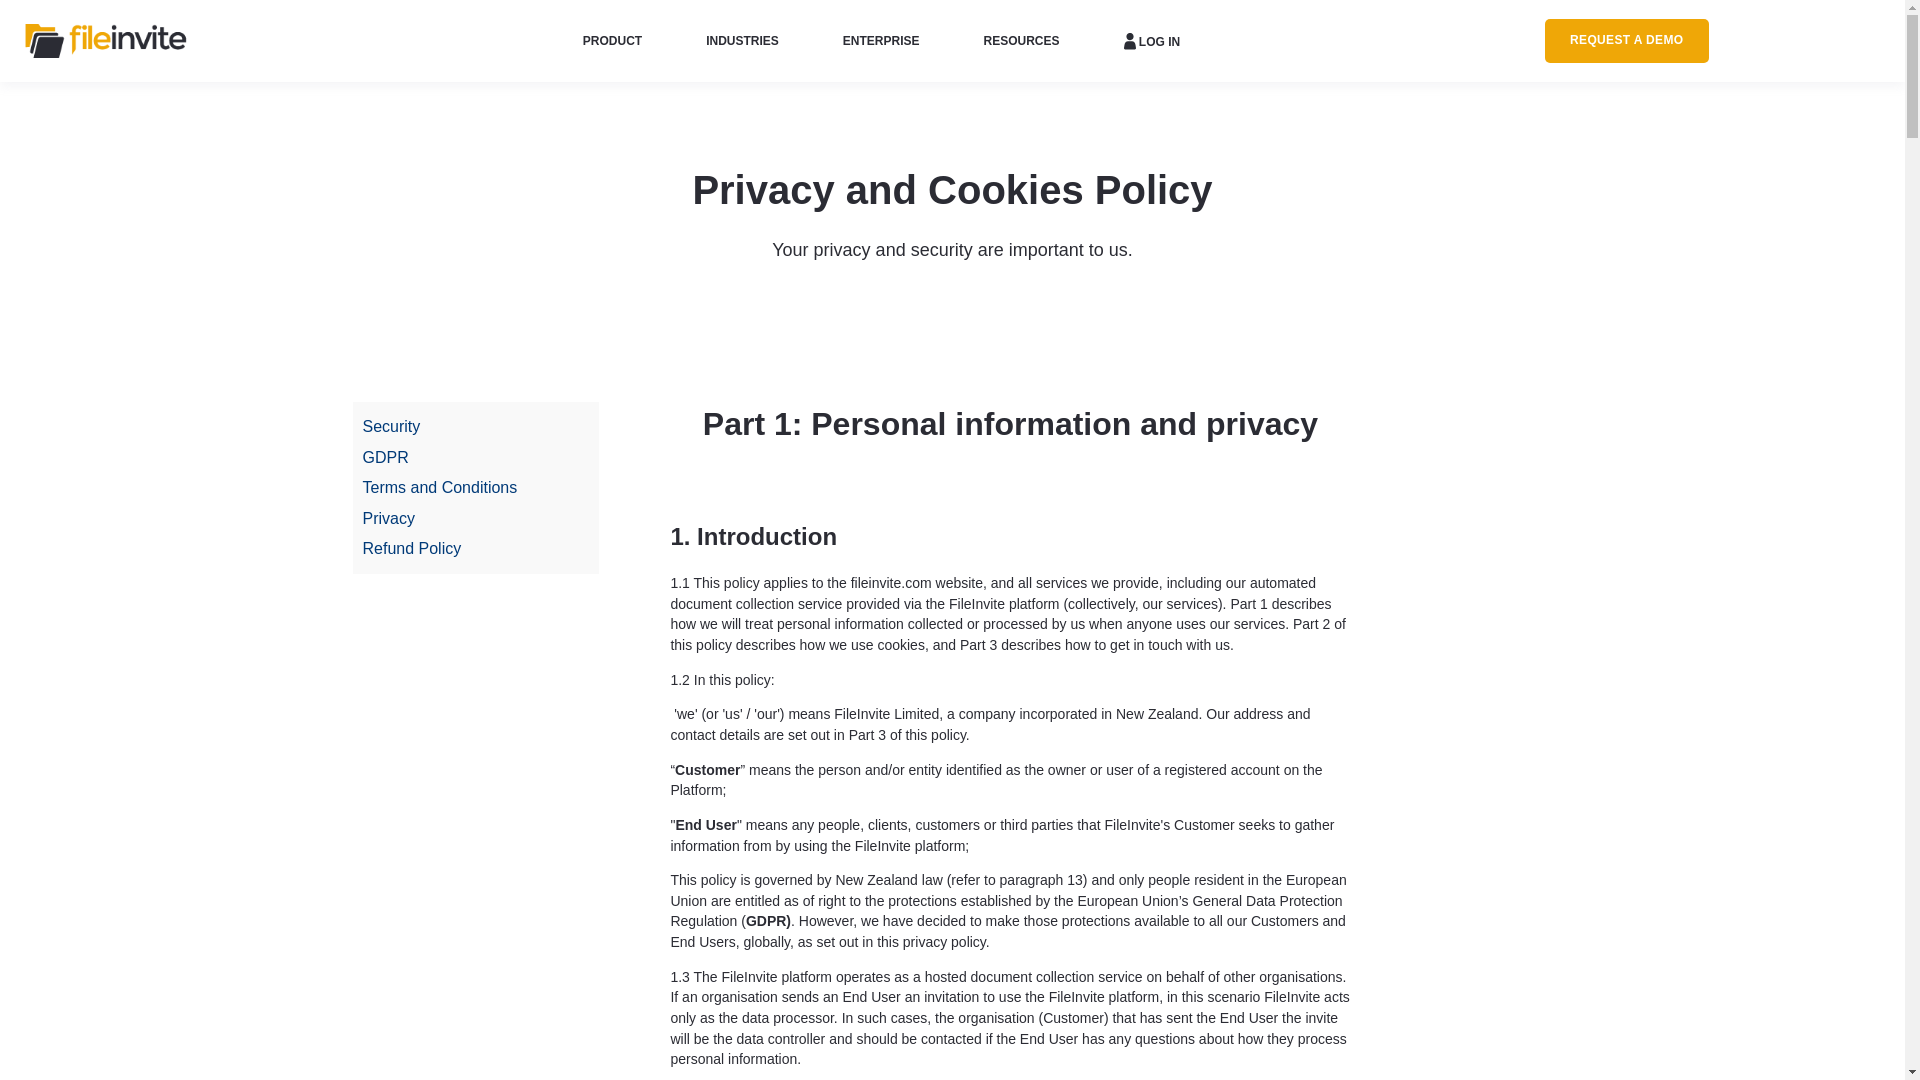 The width and height of the screenshot is (1920, 1080). Describe the element at coordinates (612, 40) in the screenshot. I see `PRODUCT` at that location.